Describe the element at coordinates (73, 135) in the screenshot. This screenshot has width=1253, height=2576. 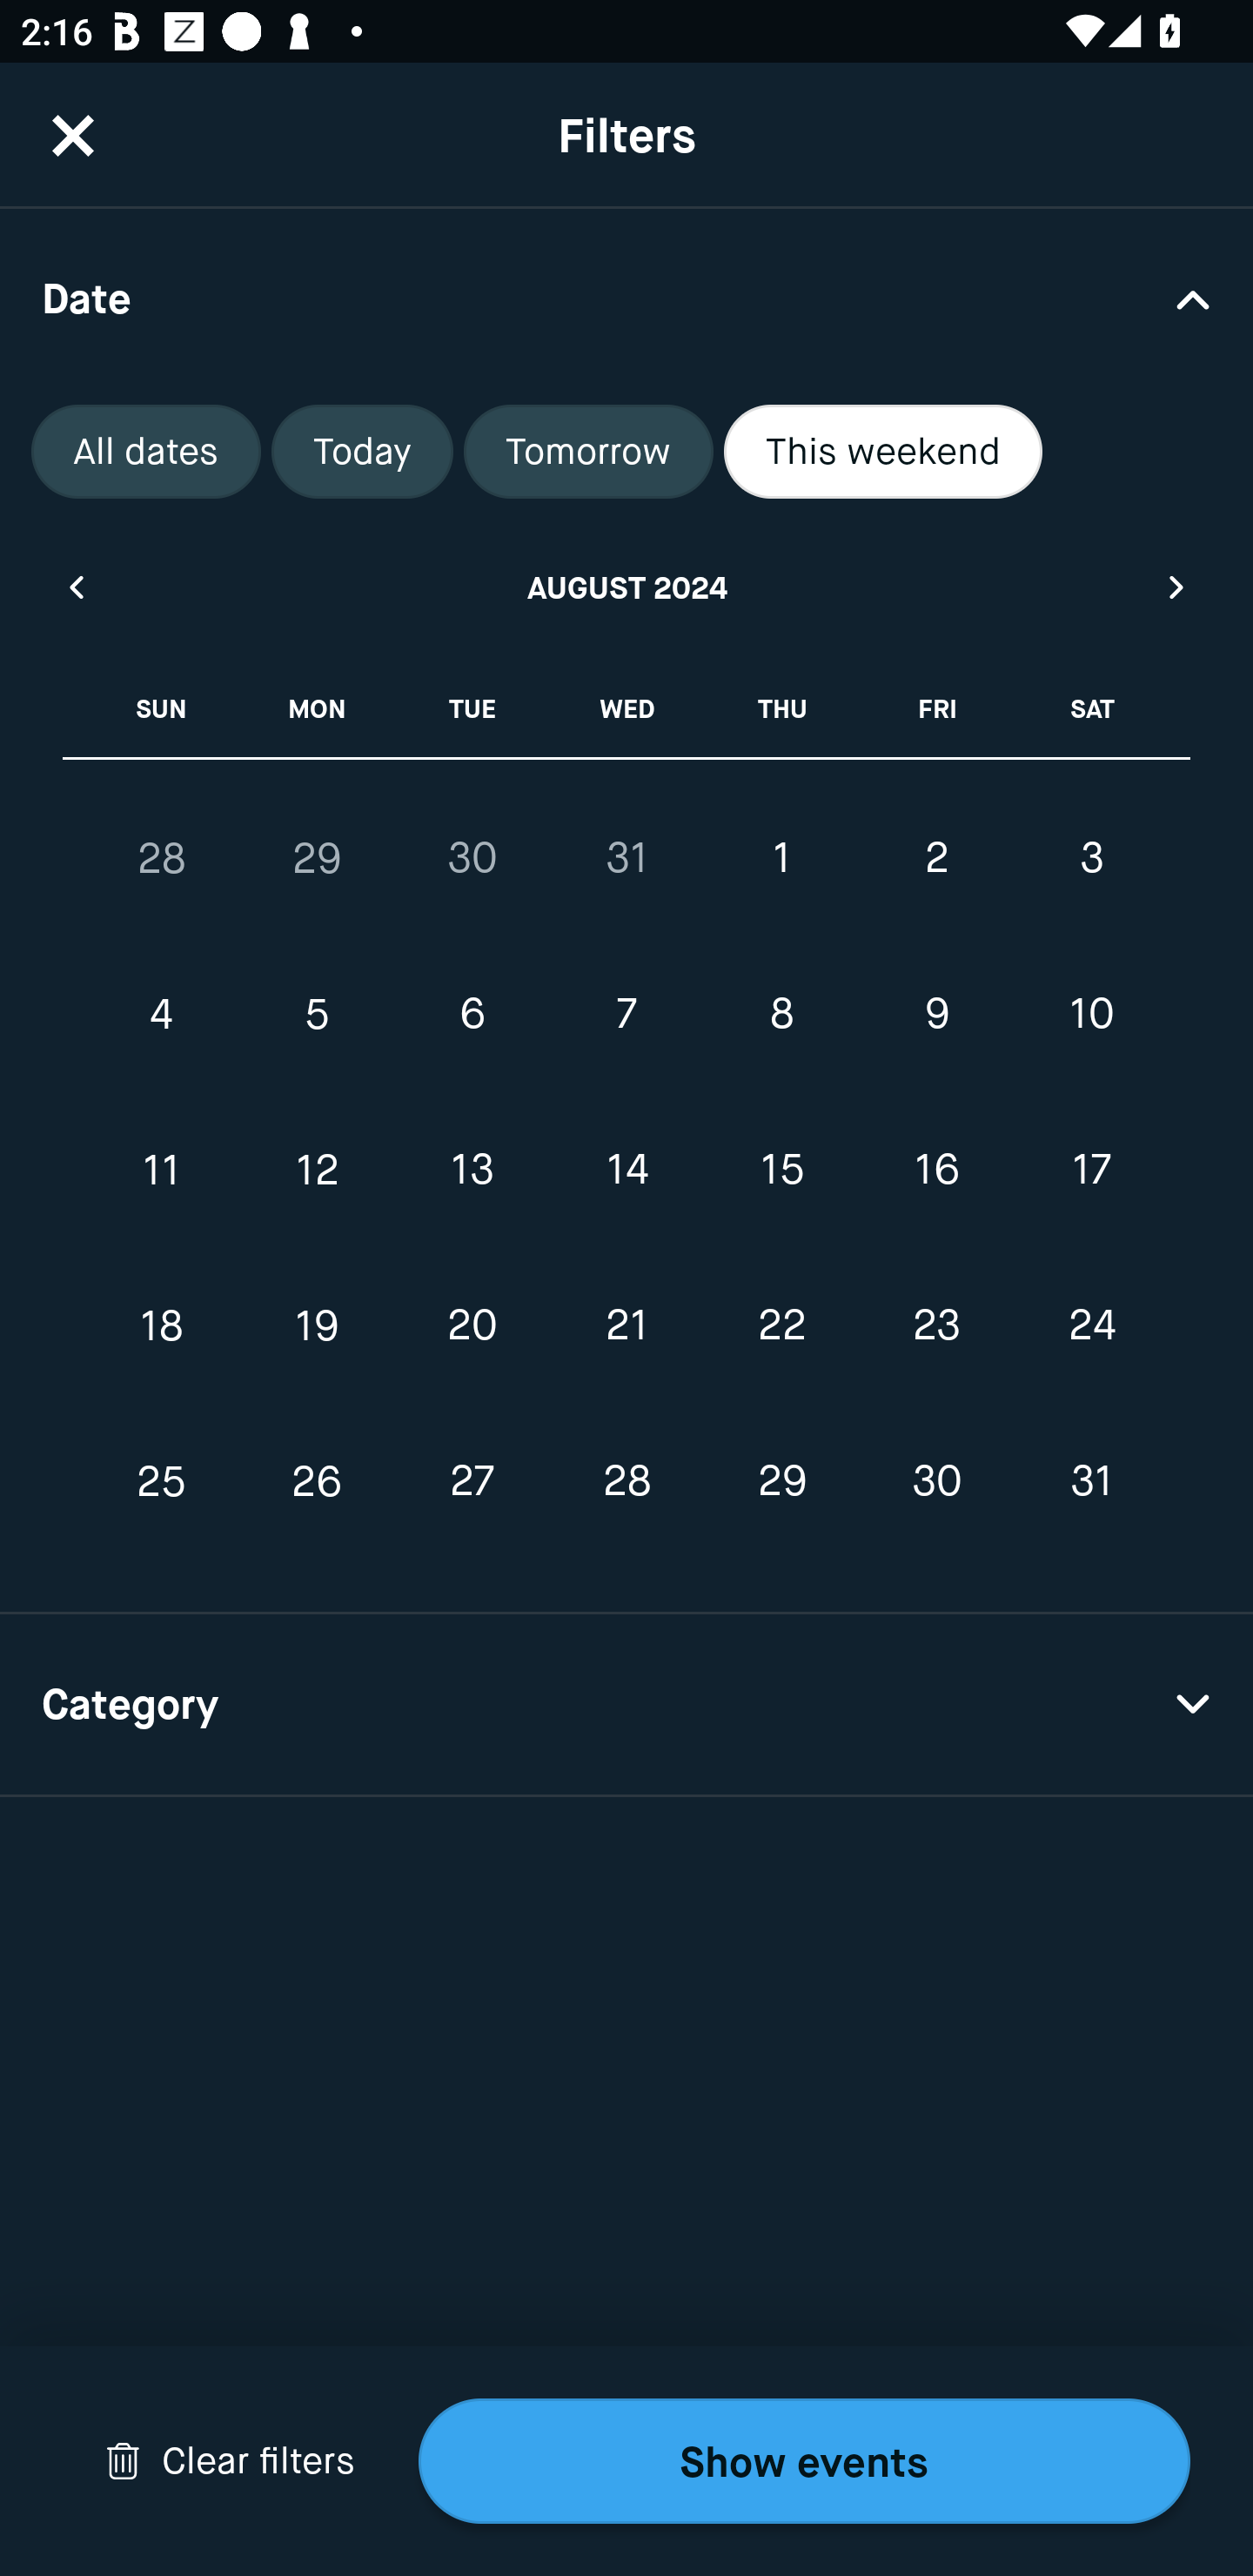
I see `CloseButton` at that location.